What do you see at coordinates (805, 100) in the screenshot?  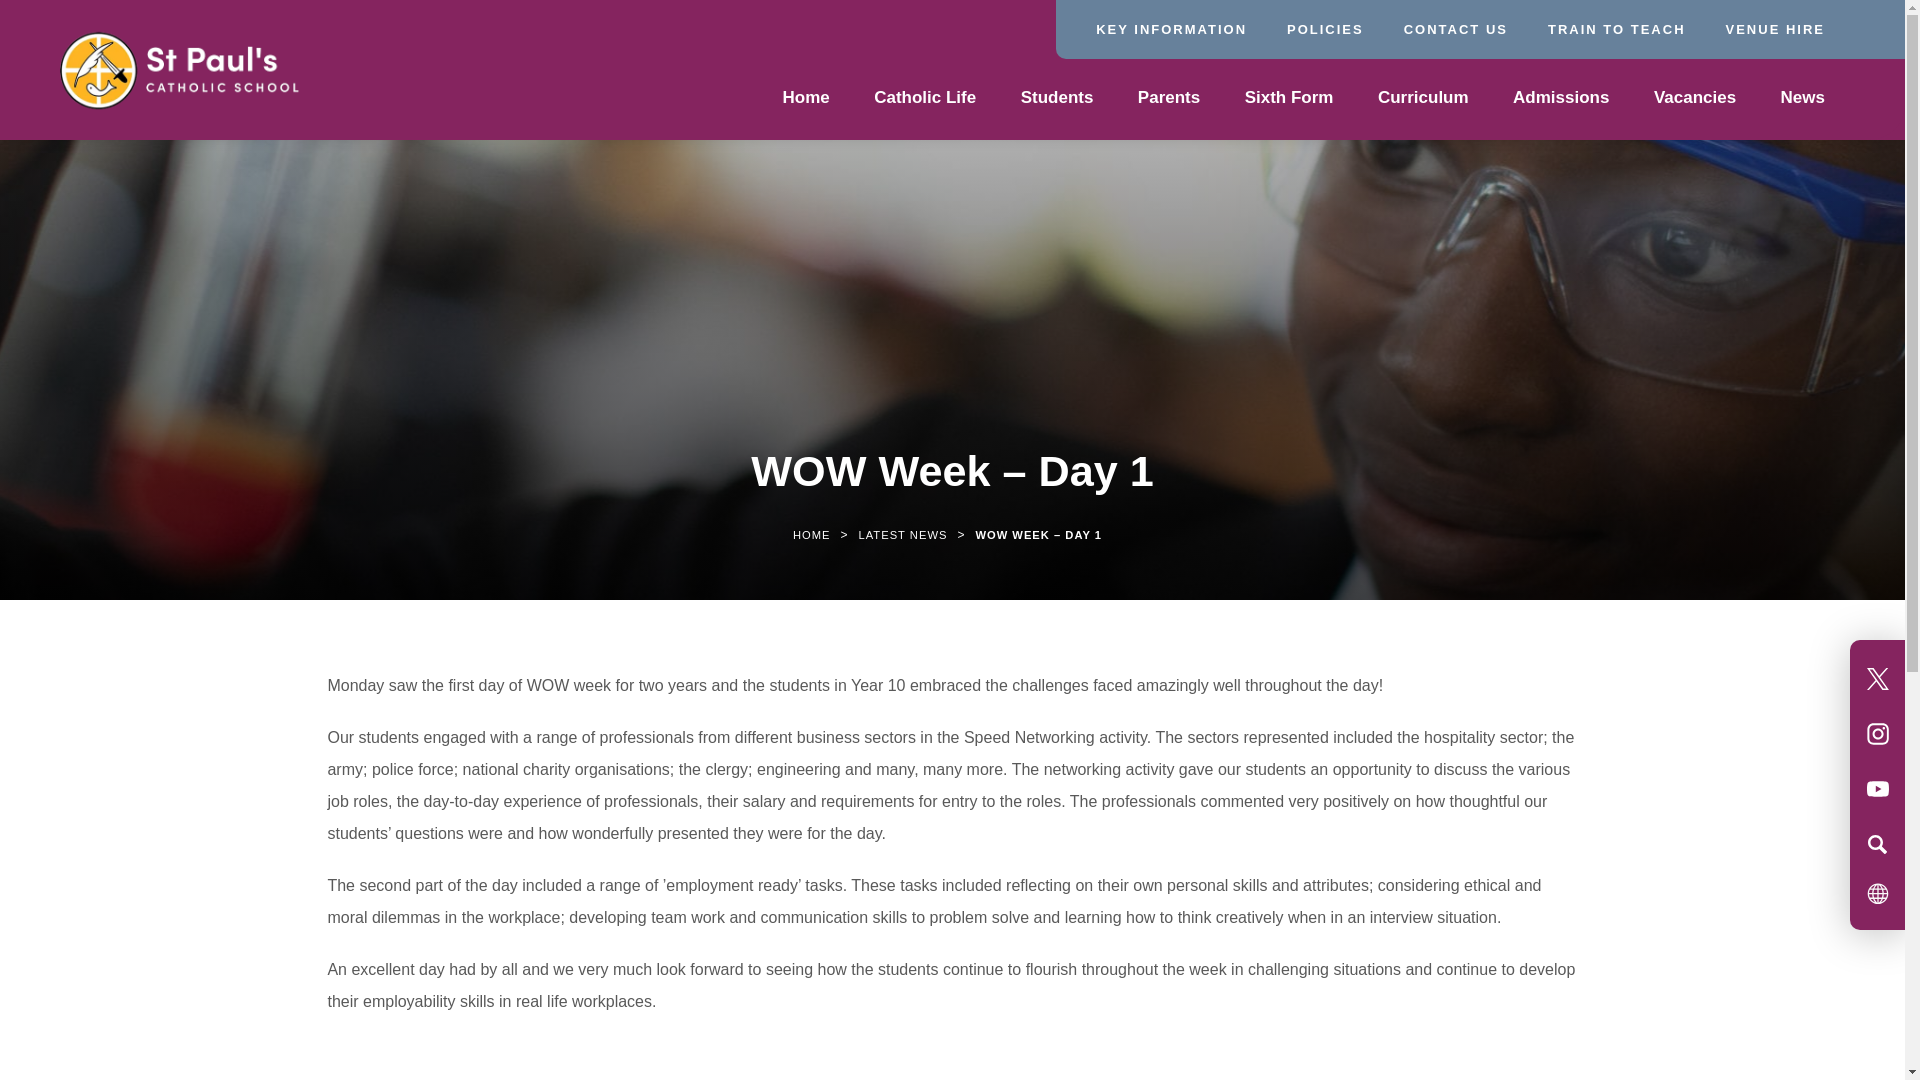 I see `Home` at bounding box center [805, 100].